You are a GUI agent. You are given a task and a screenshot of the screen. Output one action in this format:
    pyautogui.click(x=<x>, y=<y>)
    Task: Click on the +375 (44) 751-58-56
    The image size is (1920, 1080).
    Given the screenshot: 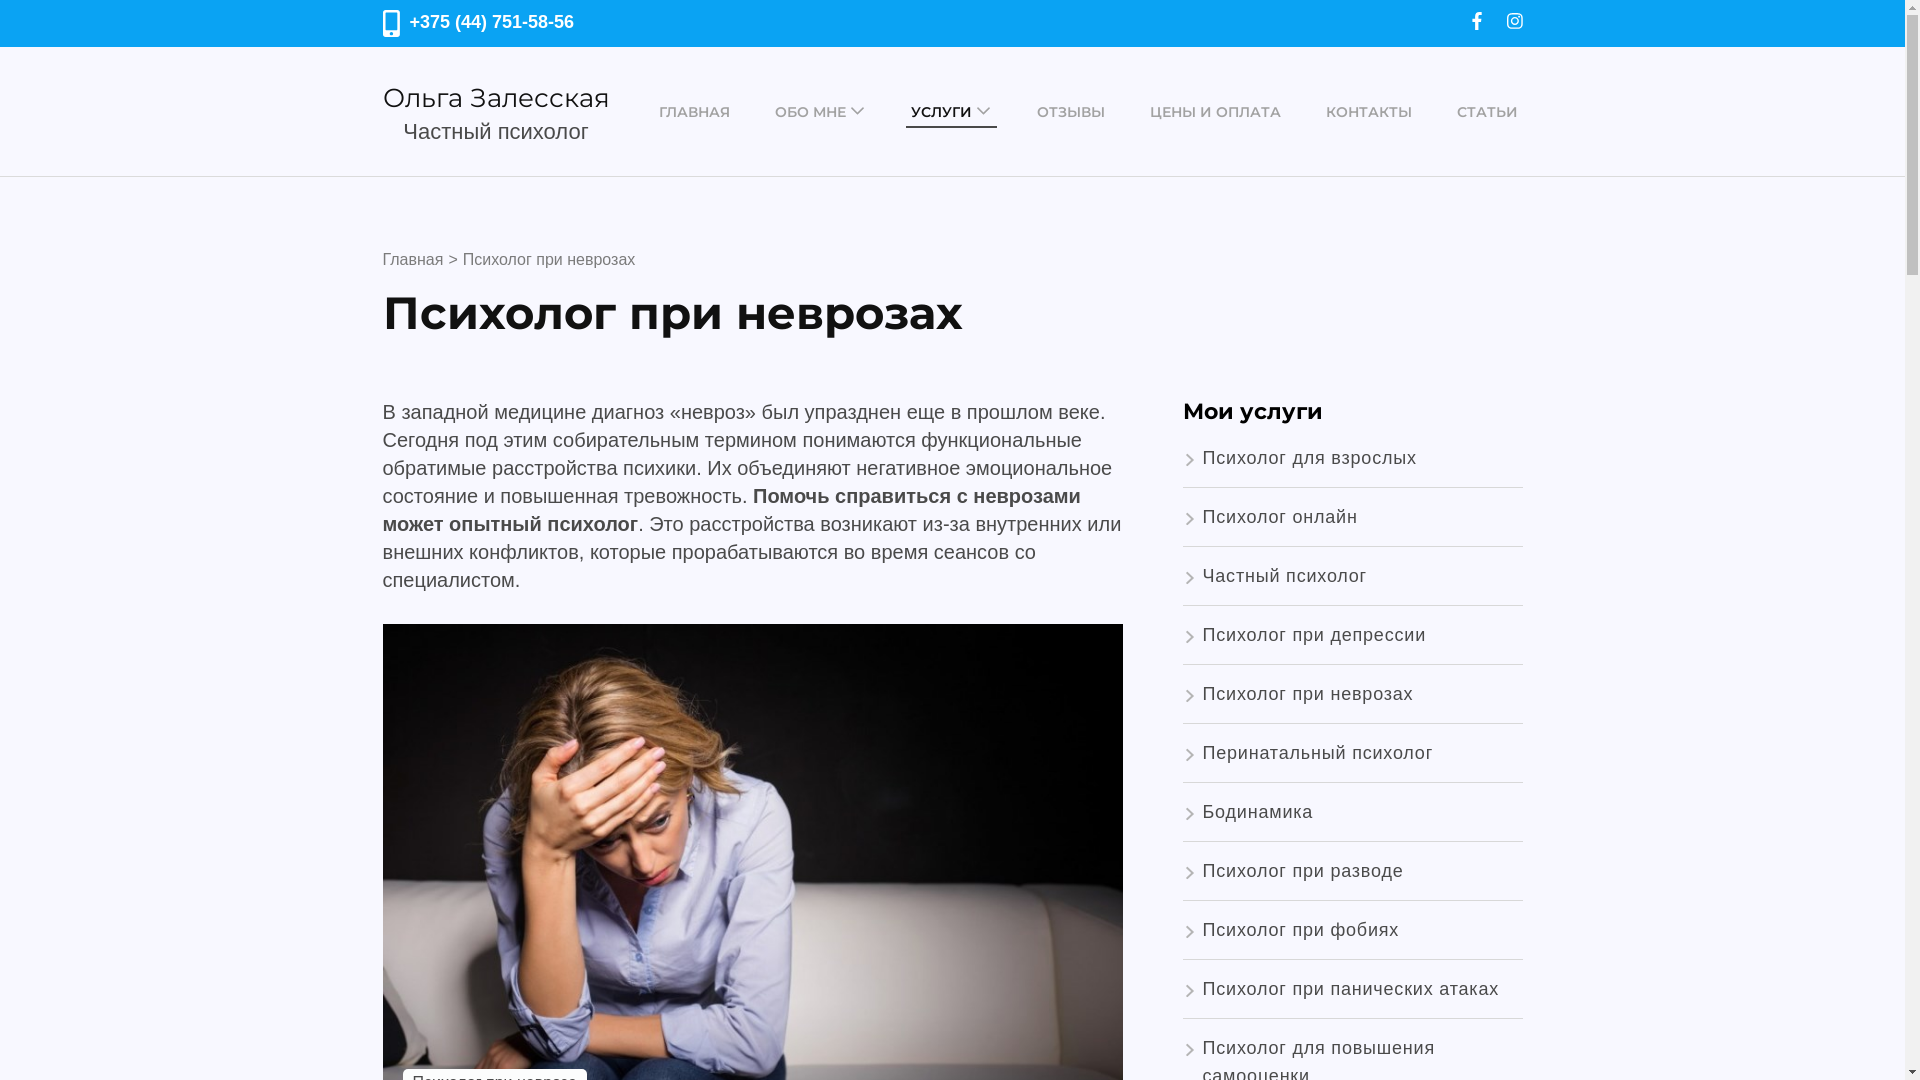 What is the action you would take?
    pyautogui.click(x=492, y=22)
    